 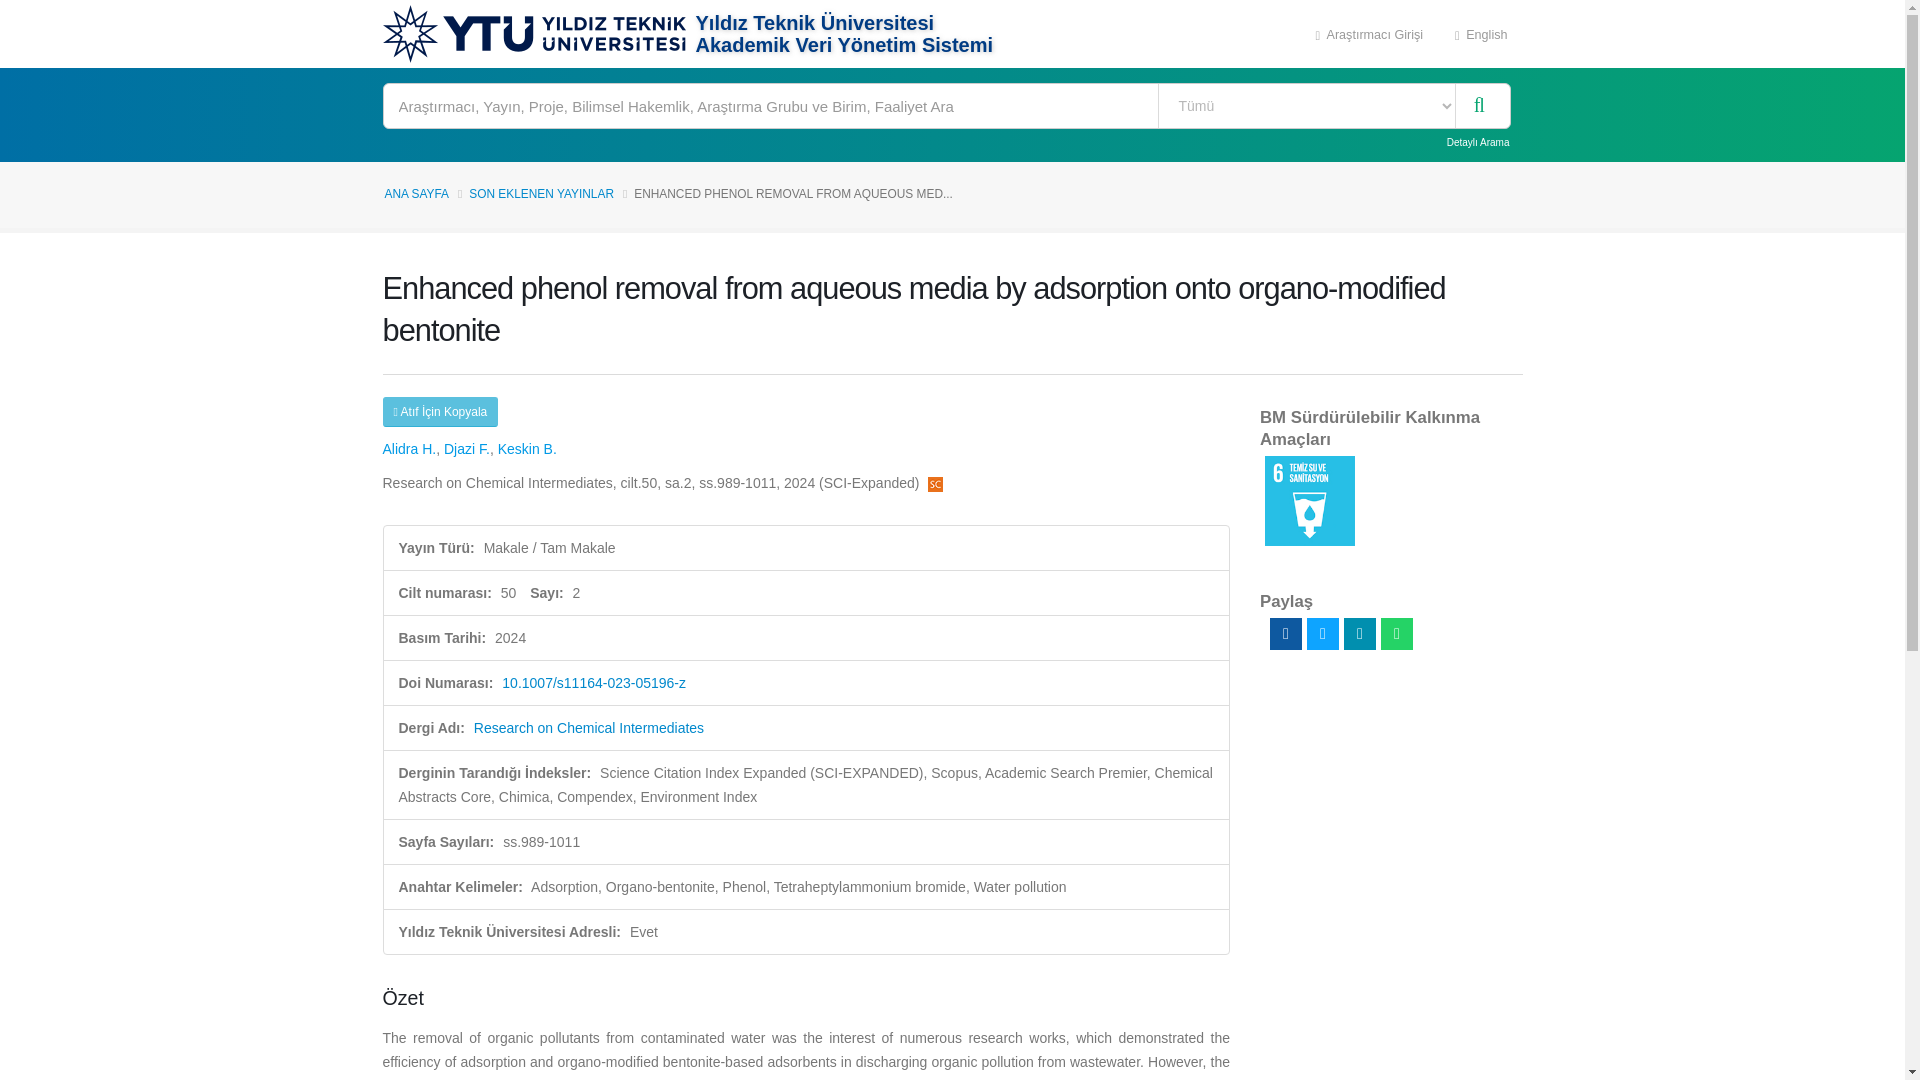 What do you see at coordinates (526, 448) in the screenshot?
I see `Keskin B.` at bounding box center [526, 448].